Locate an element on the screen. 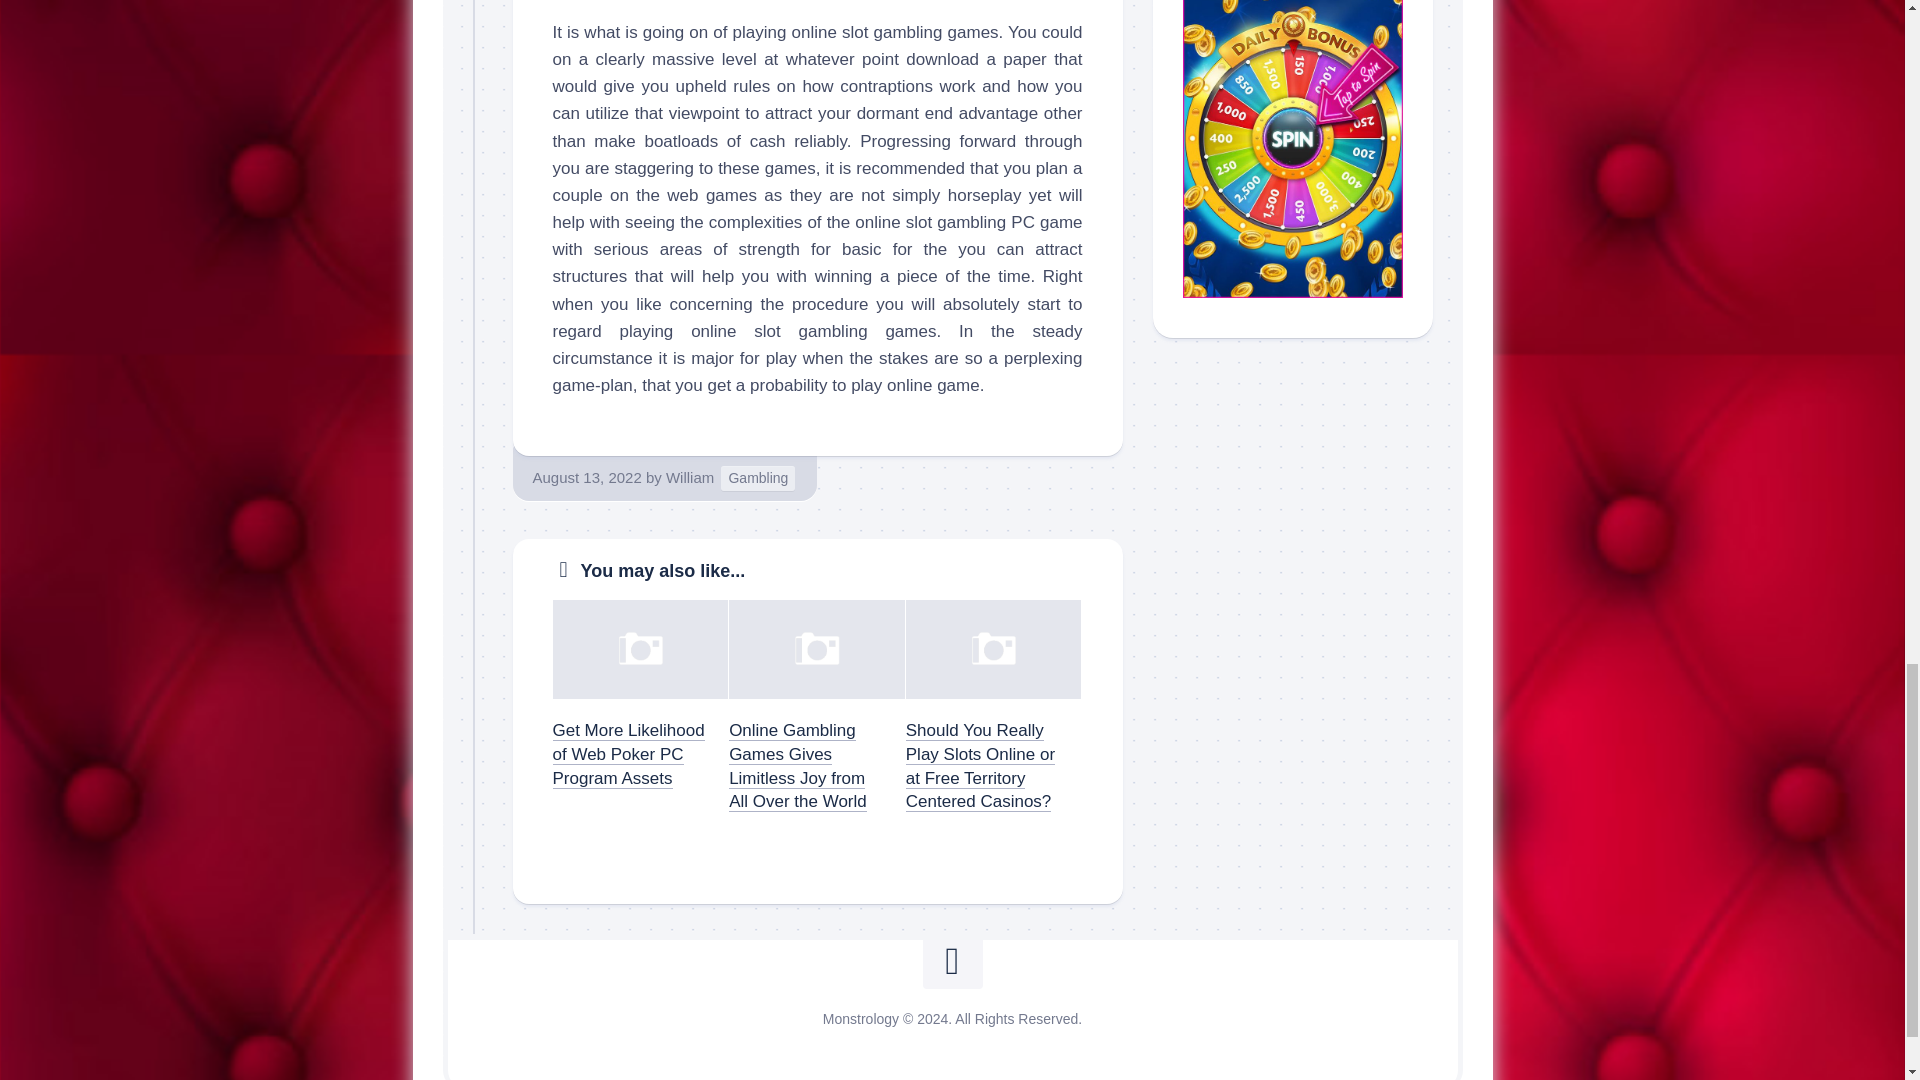  Gambling is located at coordinates (758, 478).